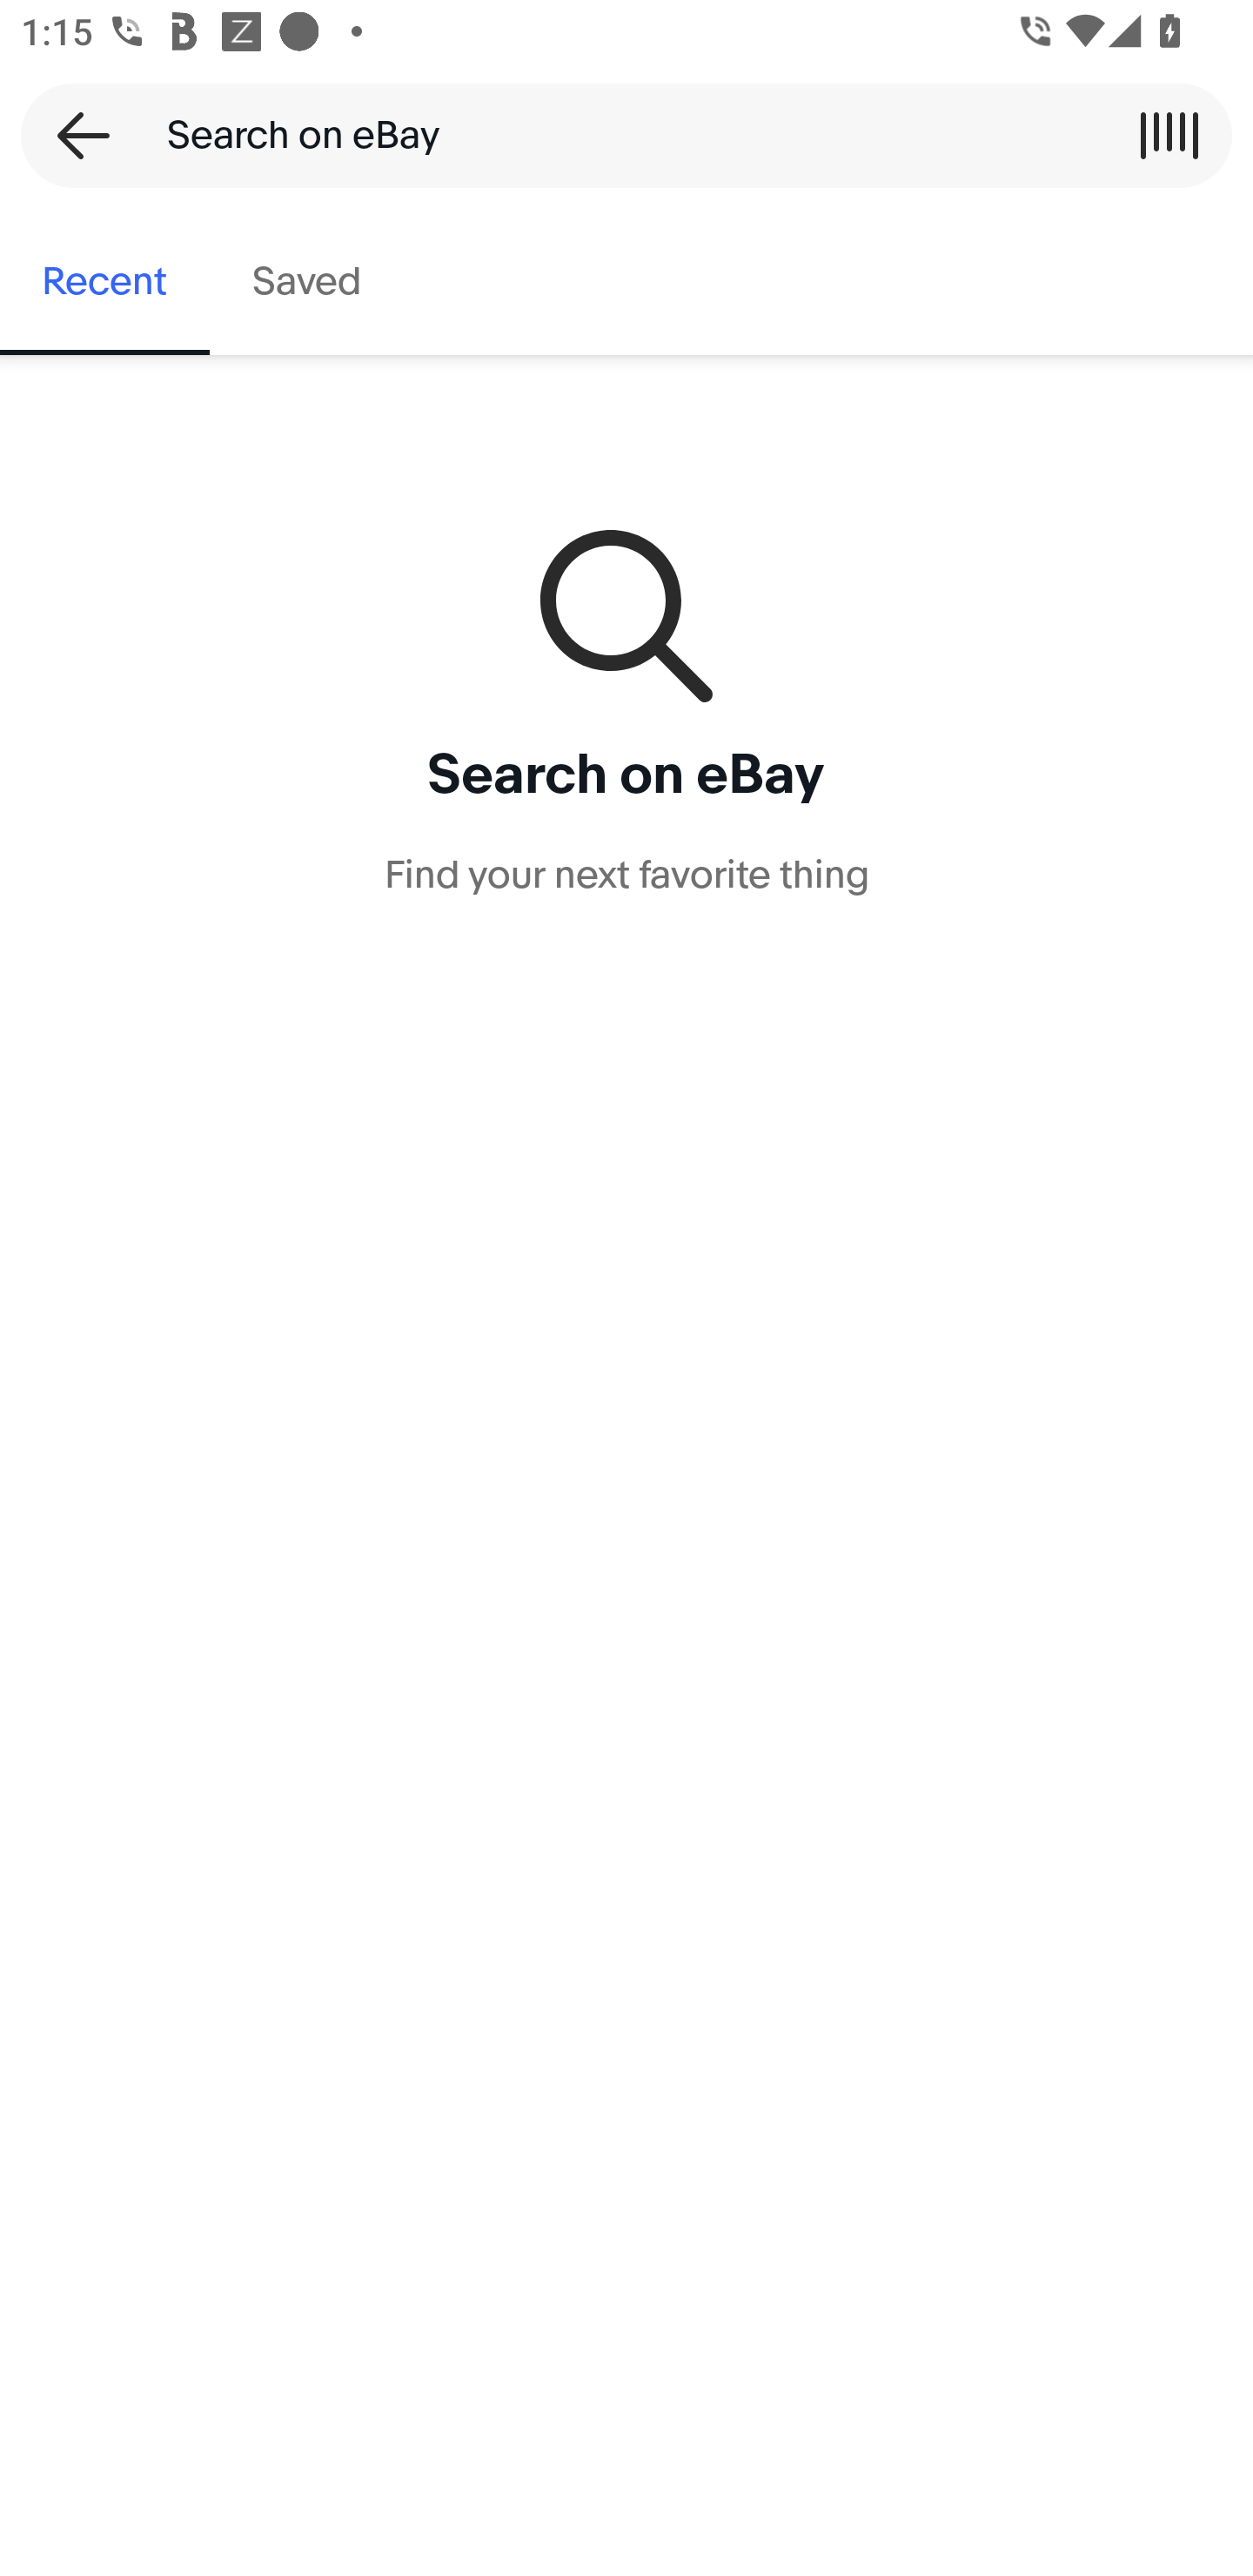 The image size is (1253, 2576). What do you see at coordinates (306, 282) in the screenshot?
I see `Saved, tab 2 of 2 Saved` at bounding box center [306, 282].